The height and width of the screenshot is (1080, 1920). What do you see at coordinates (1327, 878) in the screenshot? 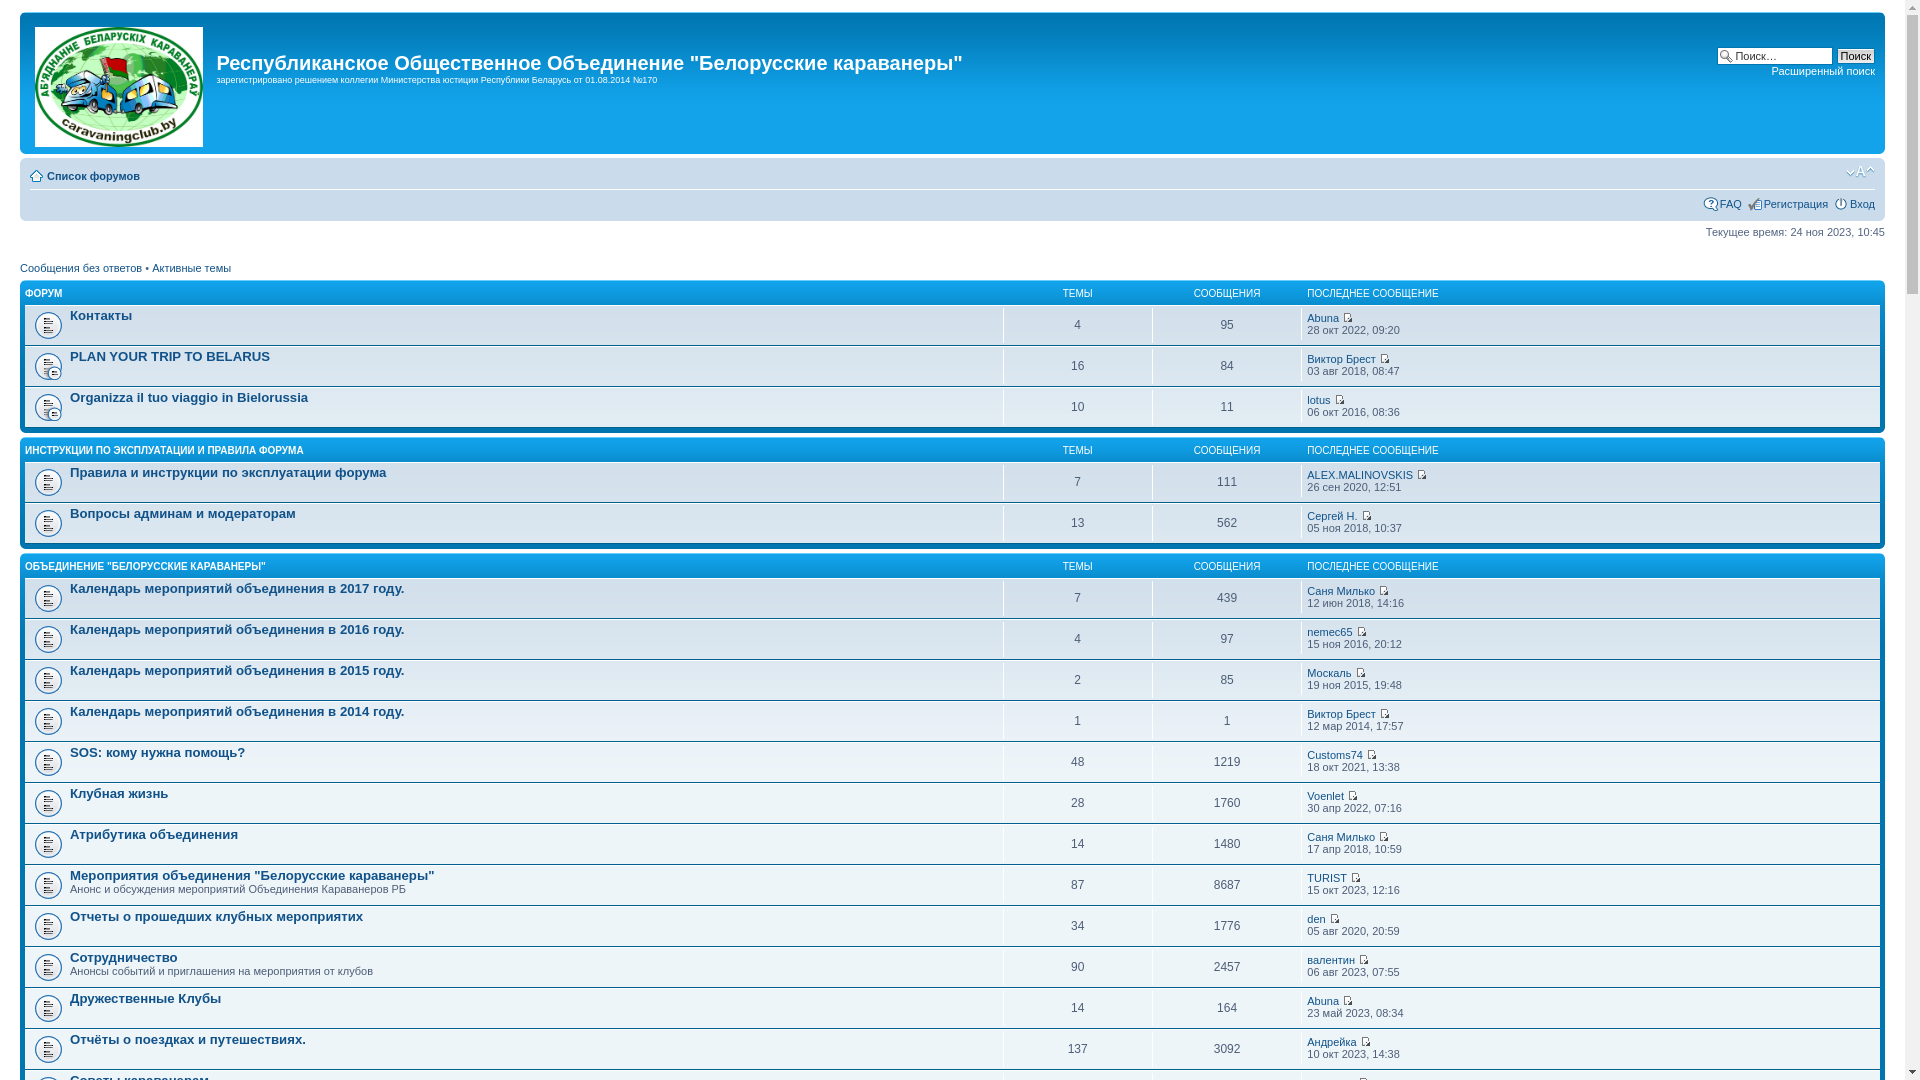
I see `TURIST` at bounding box center [1327, 878].